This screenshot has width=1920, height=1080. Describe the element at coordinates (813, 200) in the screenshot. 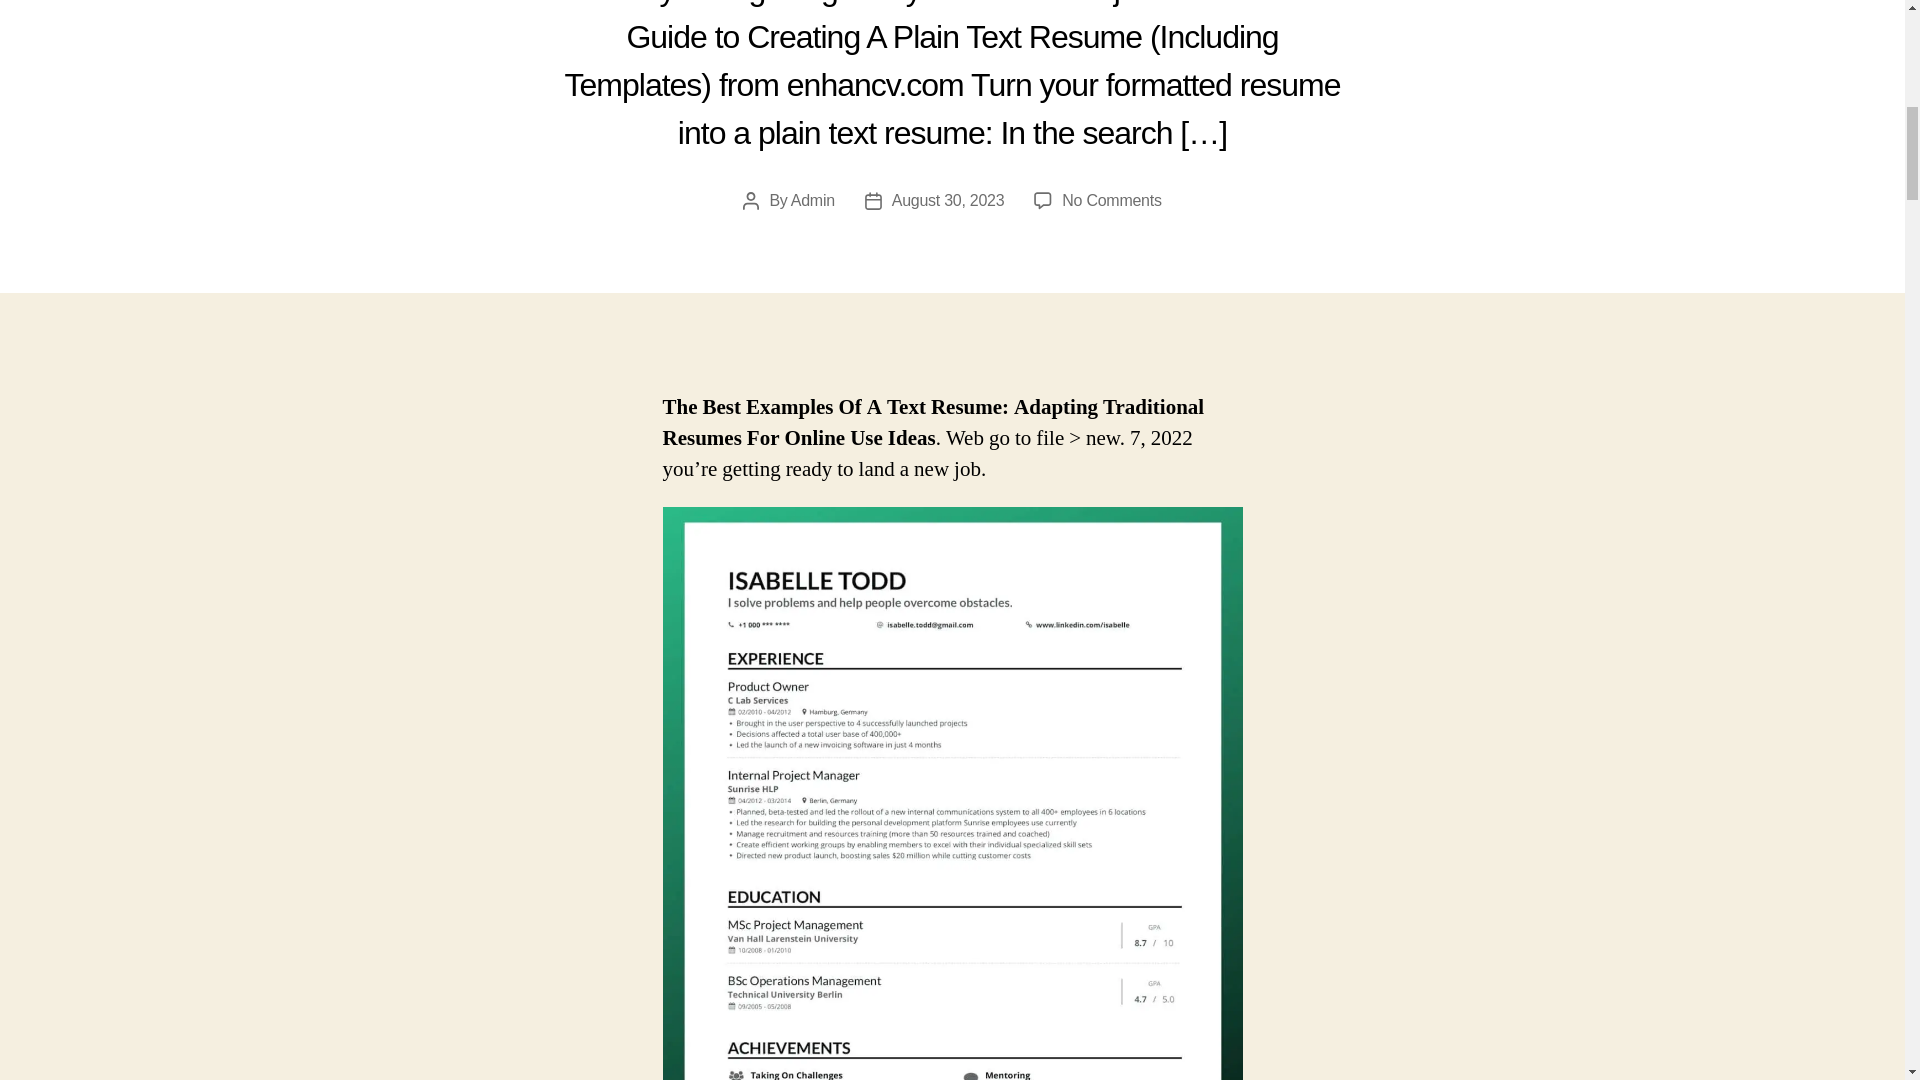

I see `Admin` at that location.